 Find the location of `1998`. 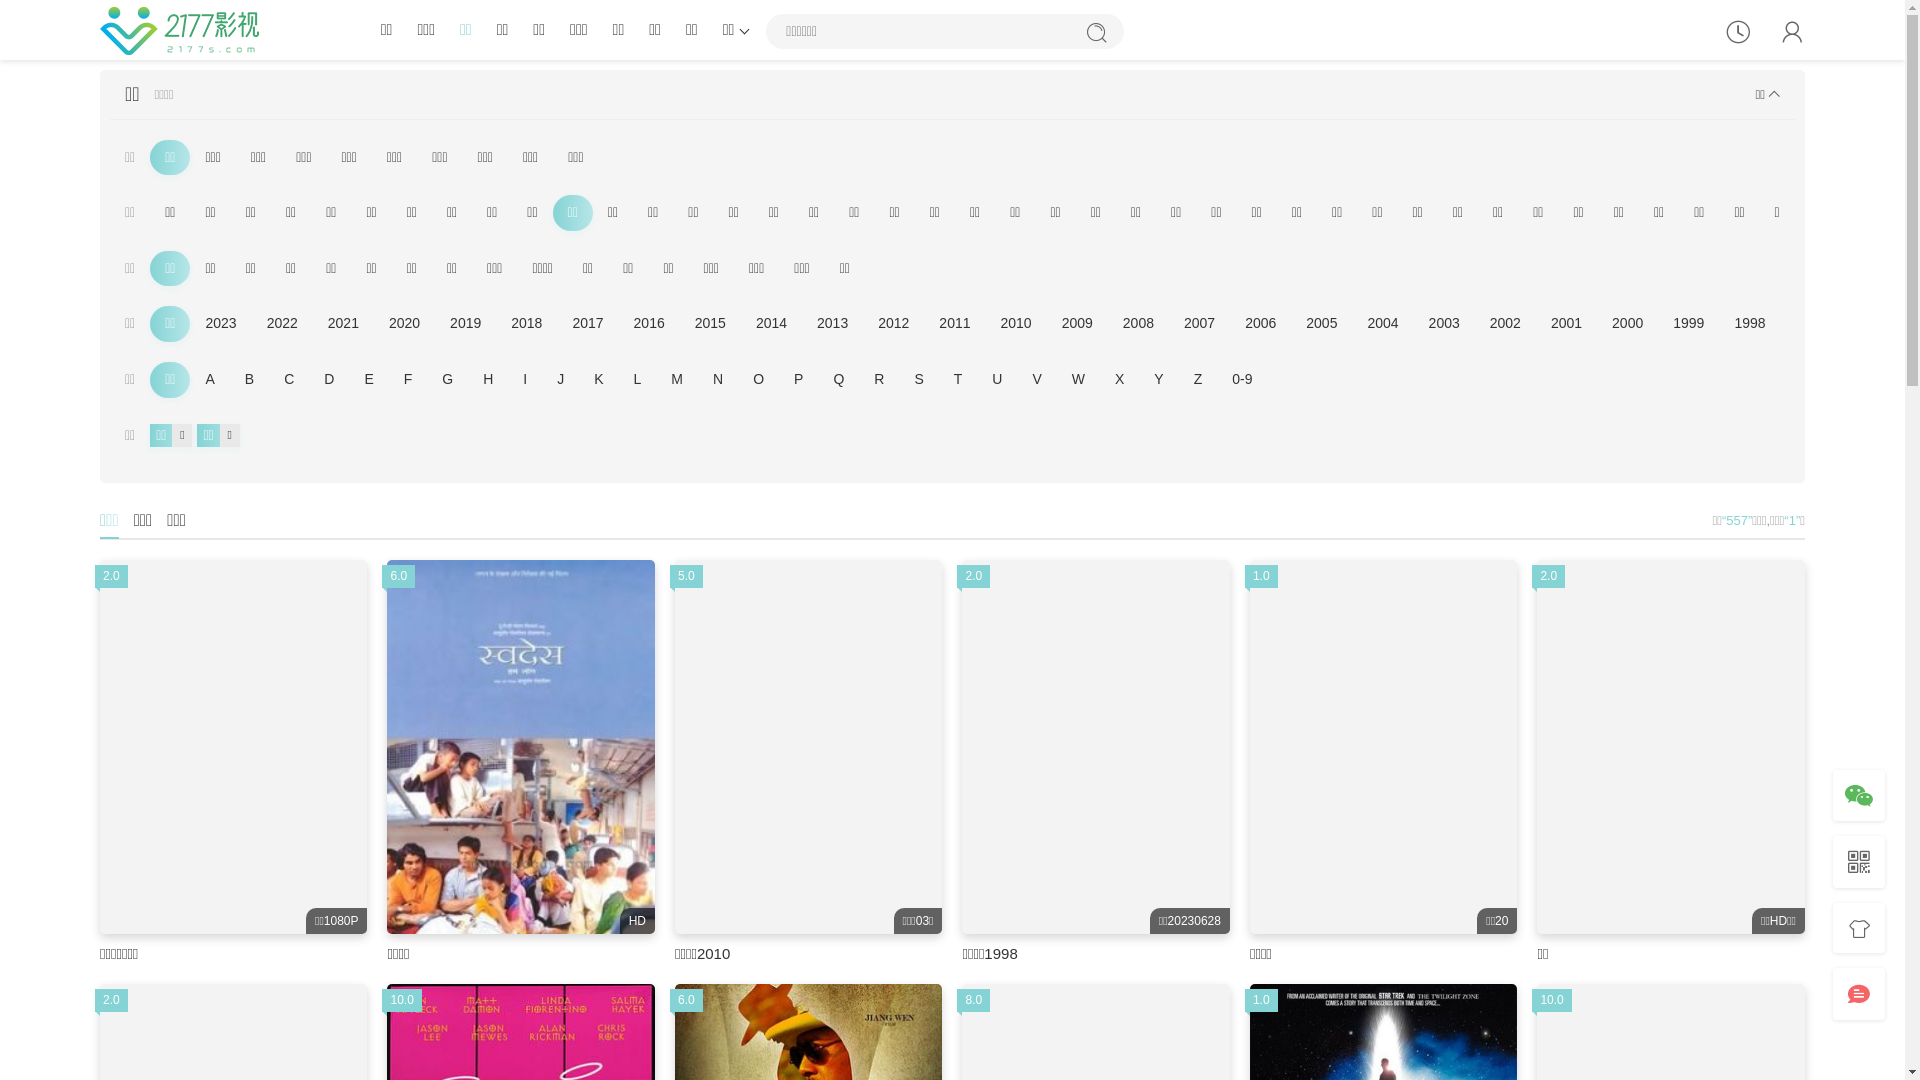

1998 is located at coordinates (1750, 324).